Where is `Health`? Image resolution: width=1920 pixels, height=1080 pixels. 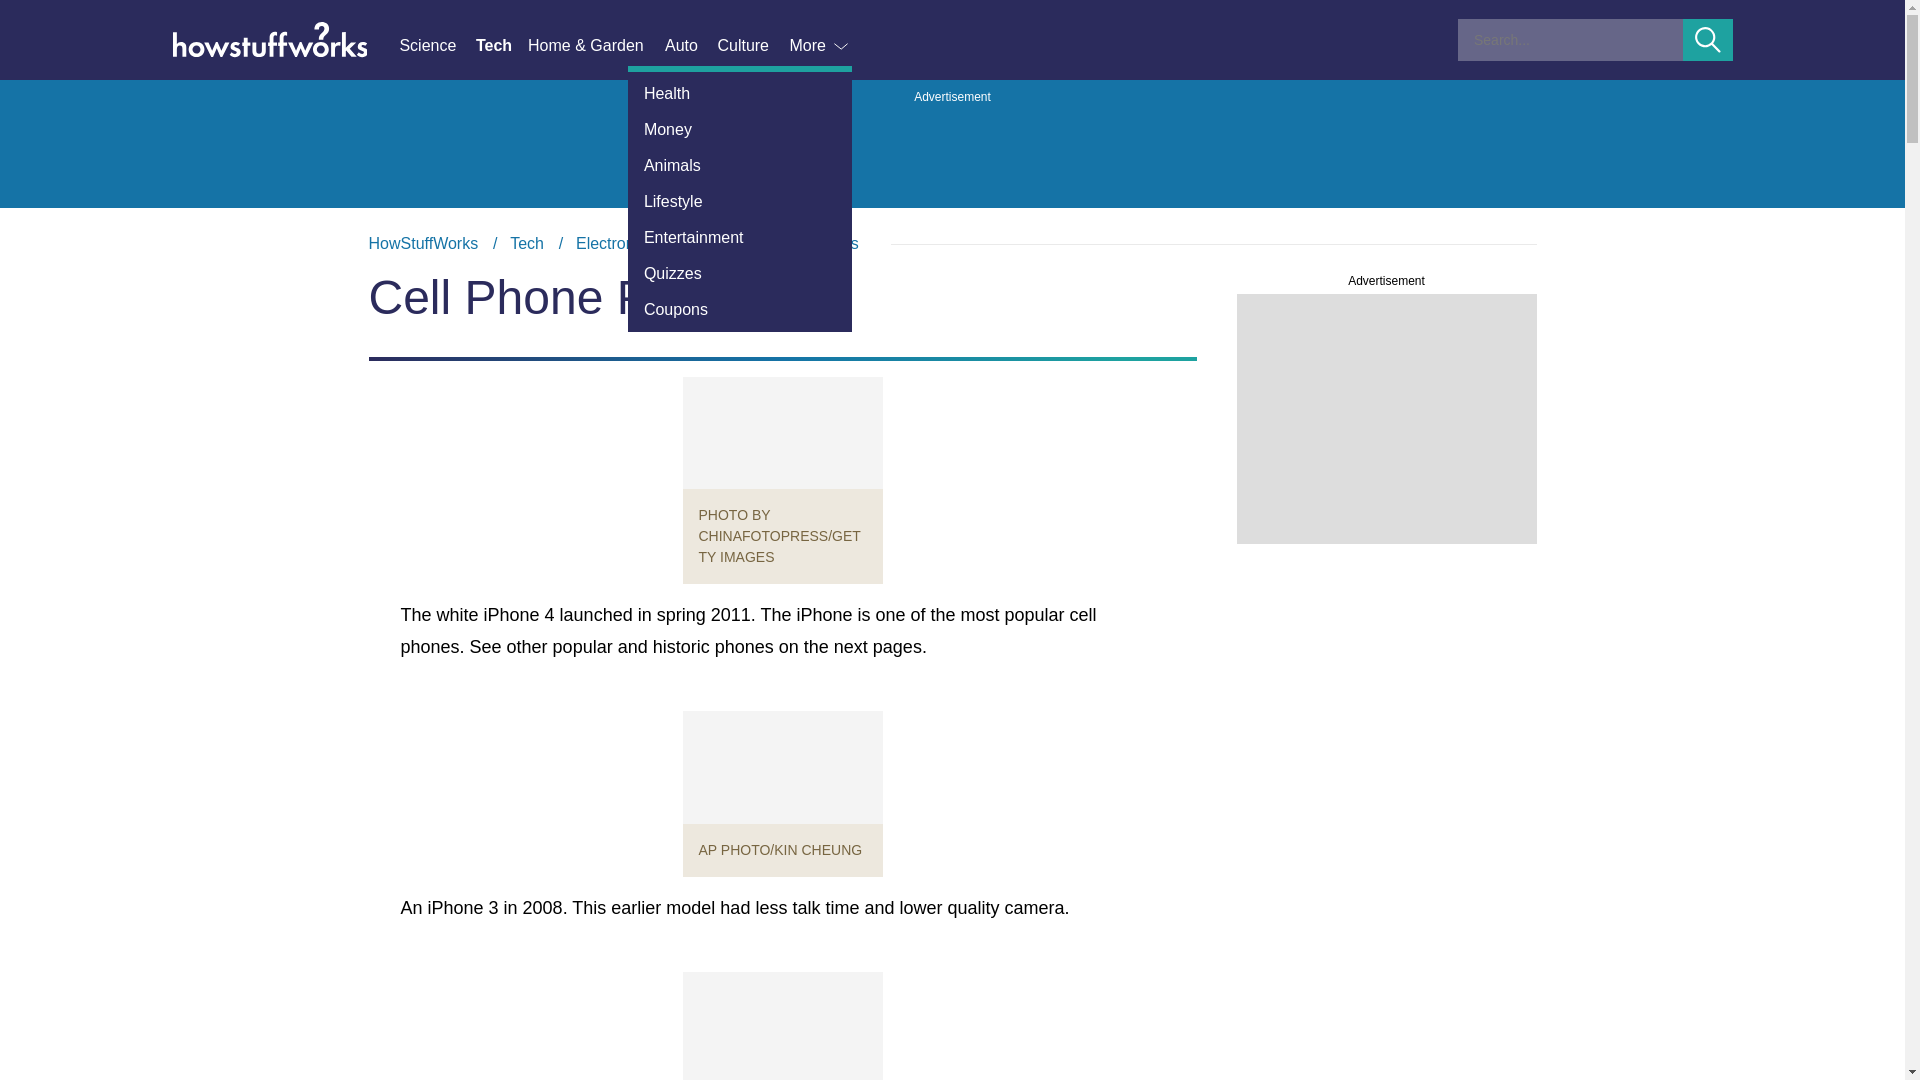
Health is located at coordinates (740, 94).